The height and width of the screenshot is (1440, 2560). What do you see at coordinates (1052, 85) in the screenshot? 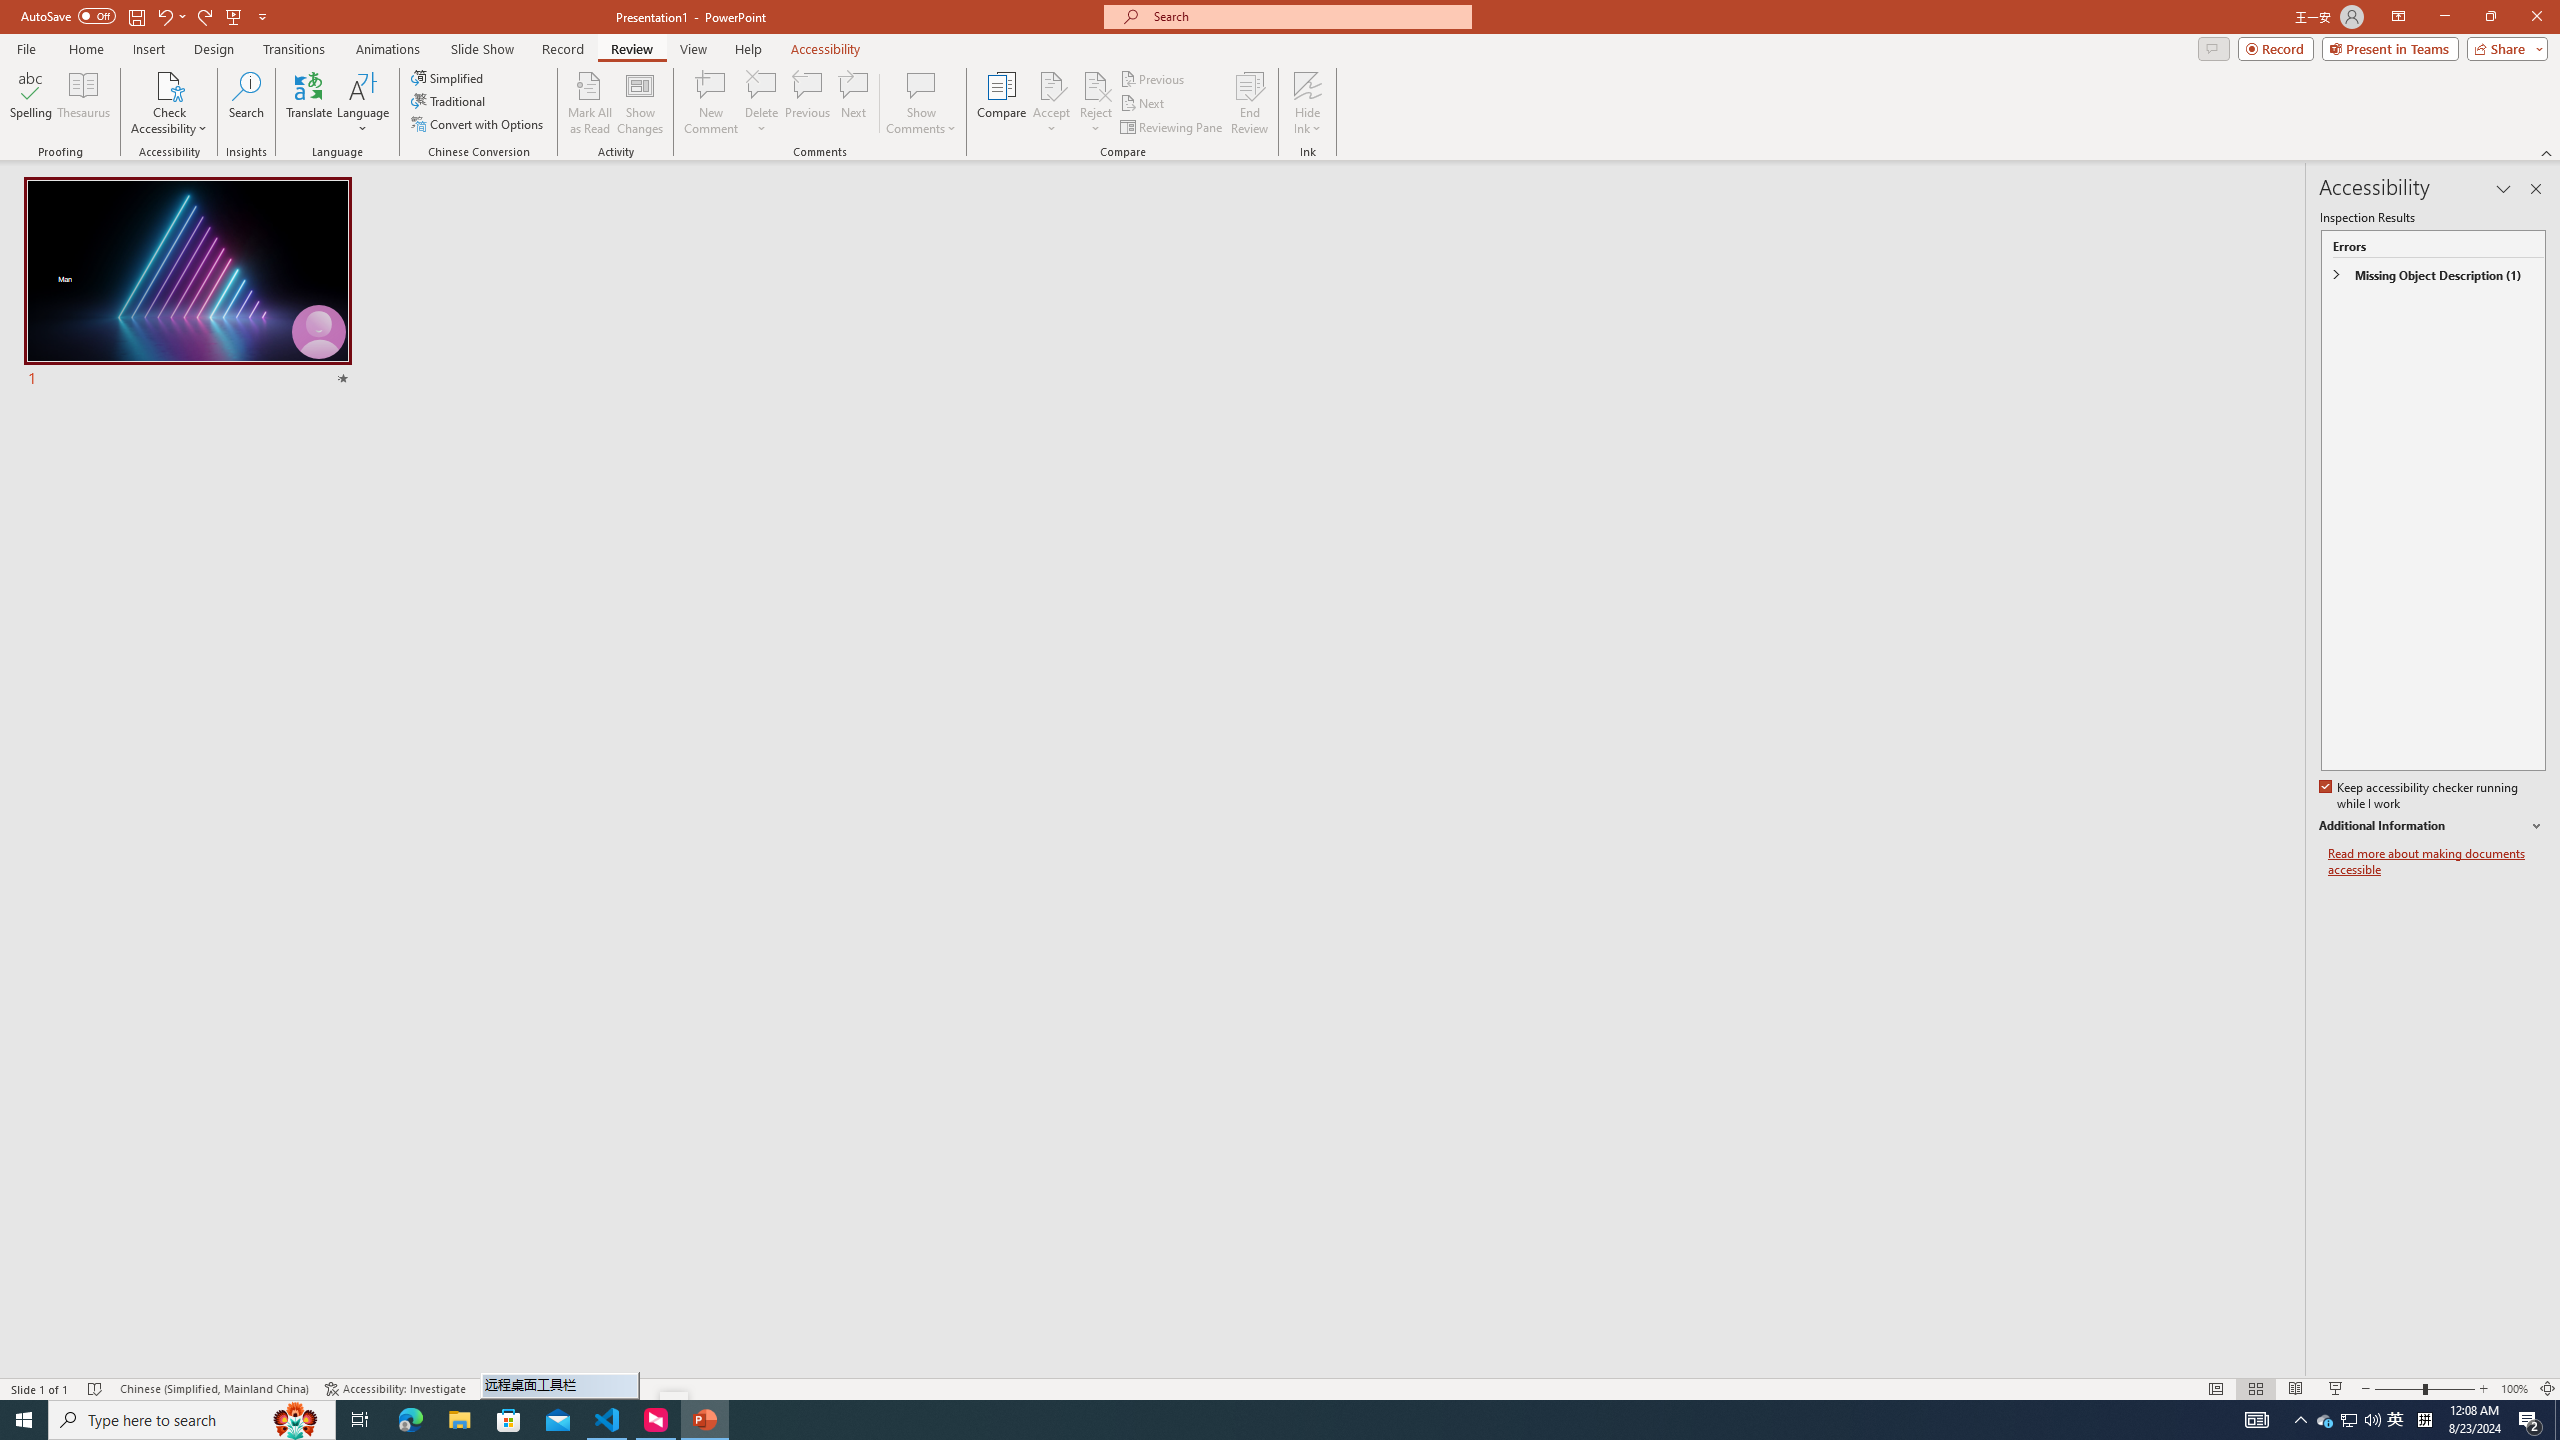
I see `Accept Change` at bounding box center [1052, 85].